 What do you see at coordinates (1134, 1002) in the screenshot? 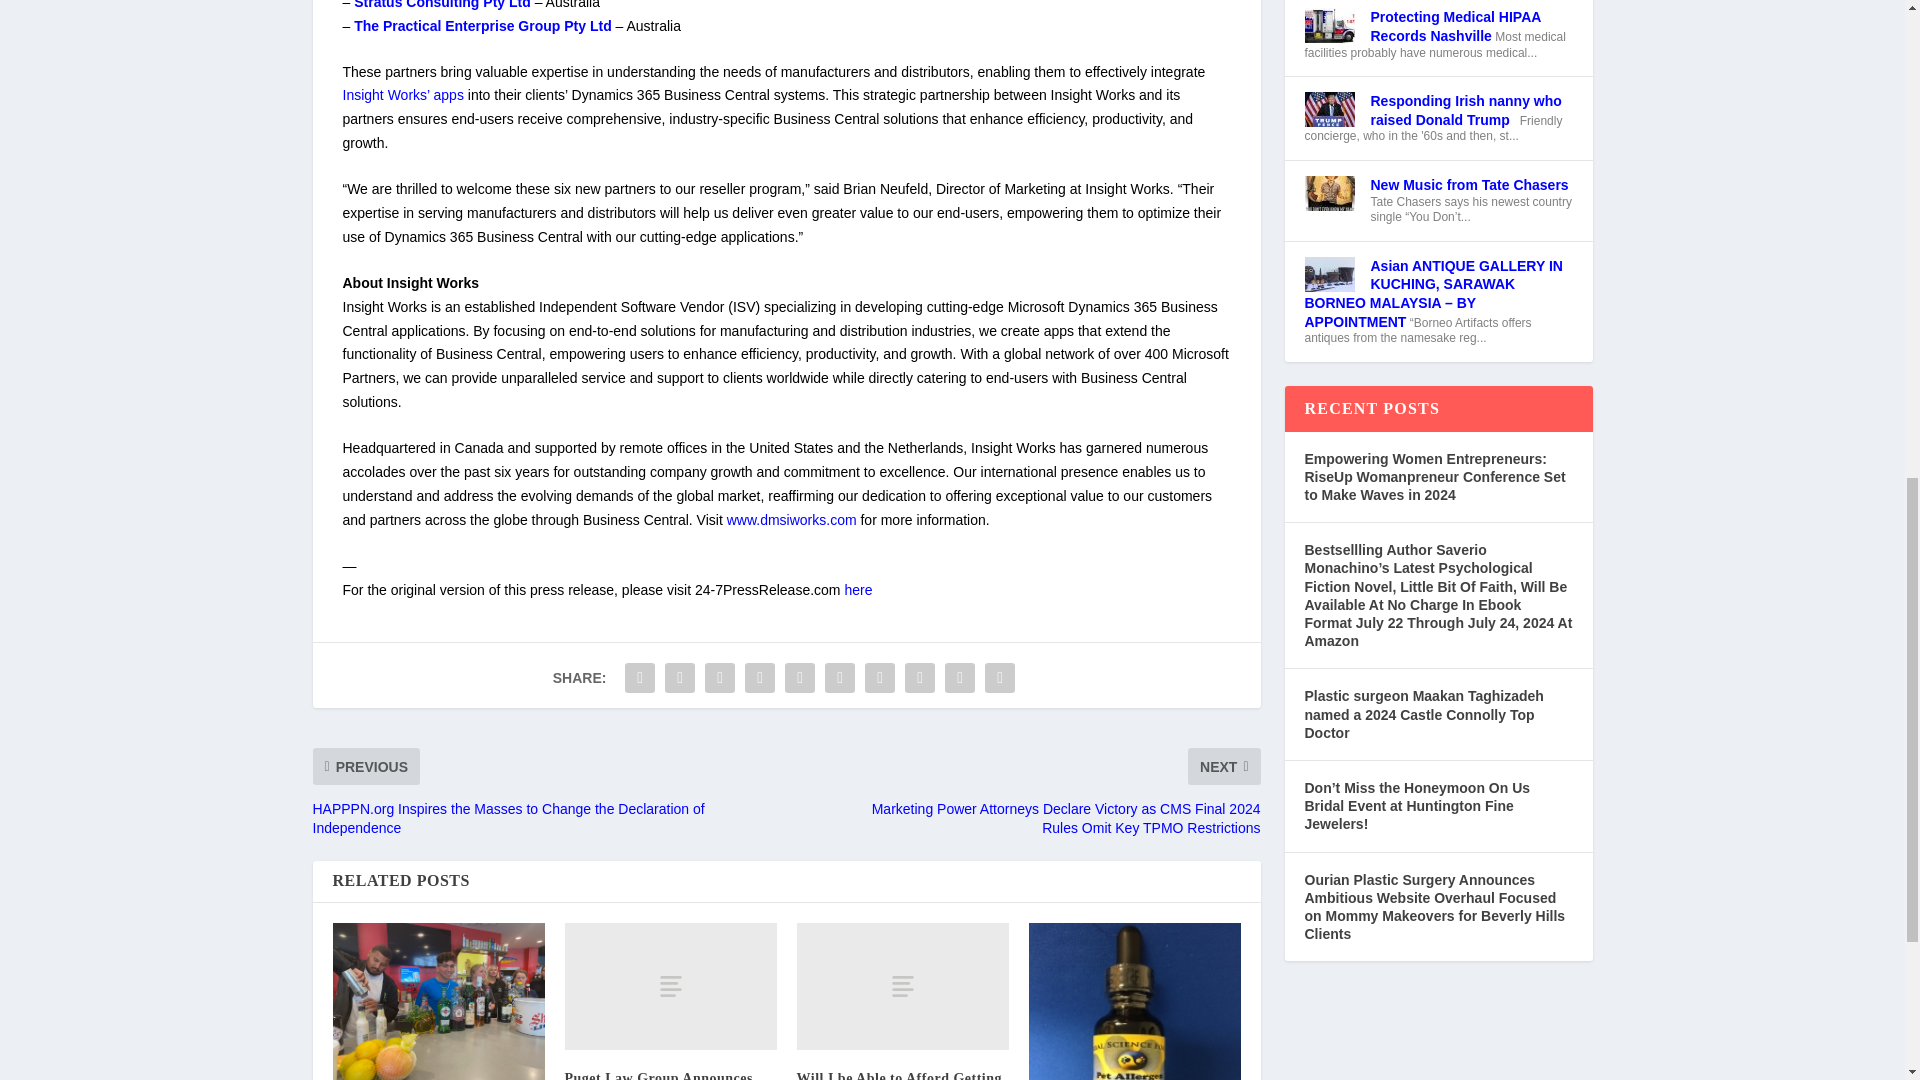
I see `Make Your Pet a Hypoallergenic Pet` at bounding box center [1134, 1002].